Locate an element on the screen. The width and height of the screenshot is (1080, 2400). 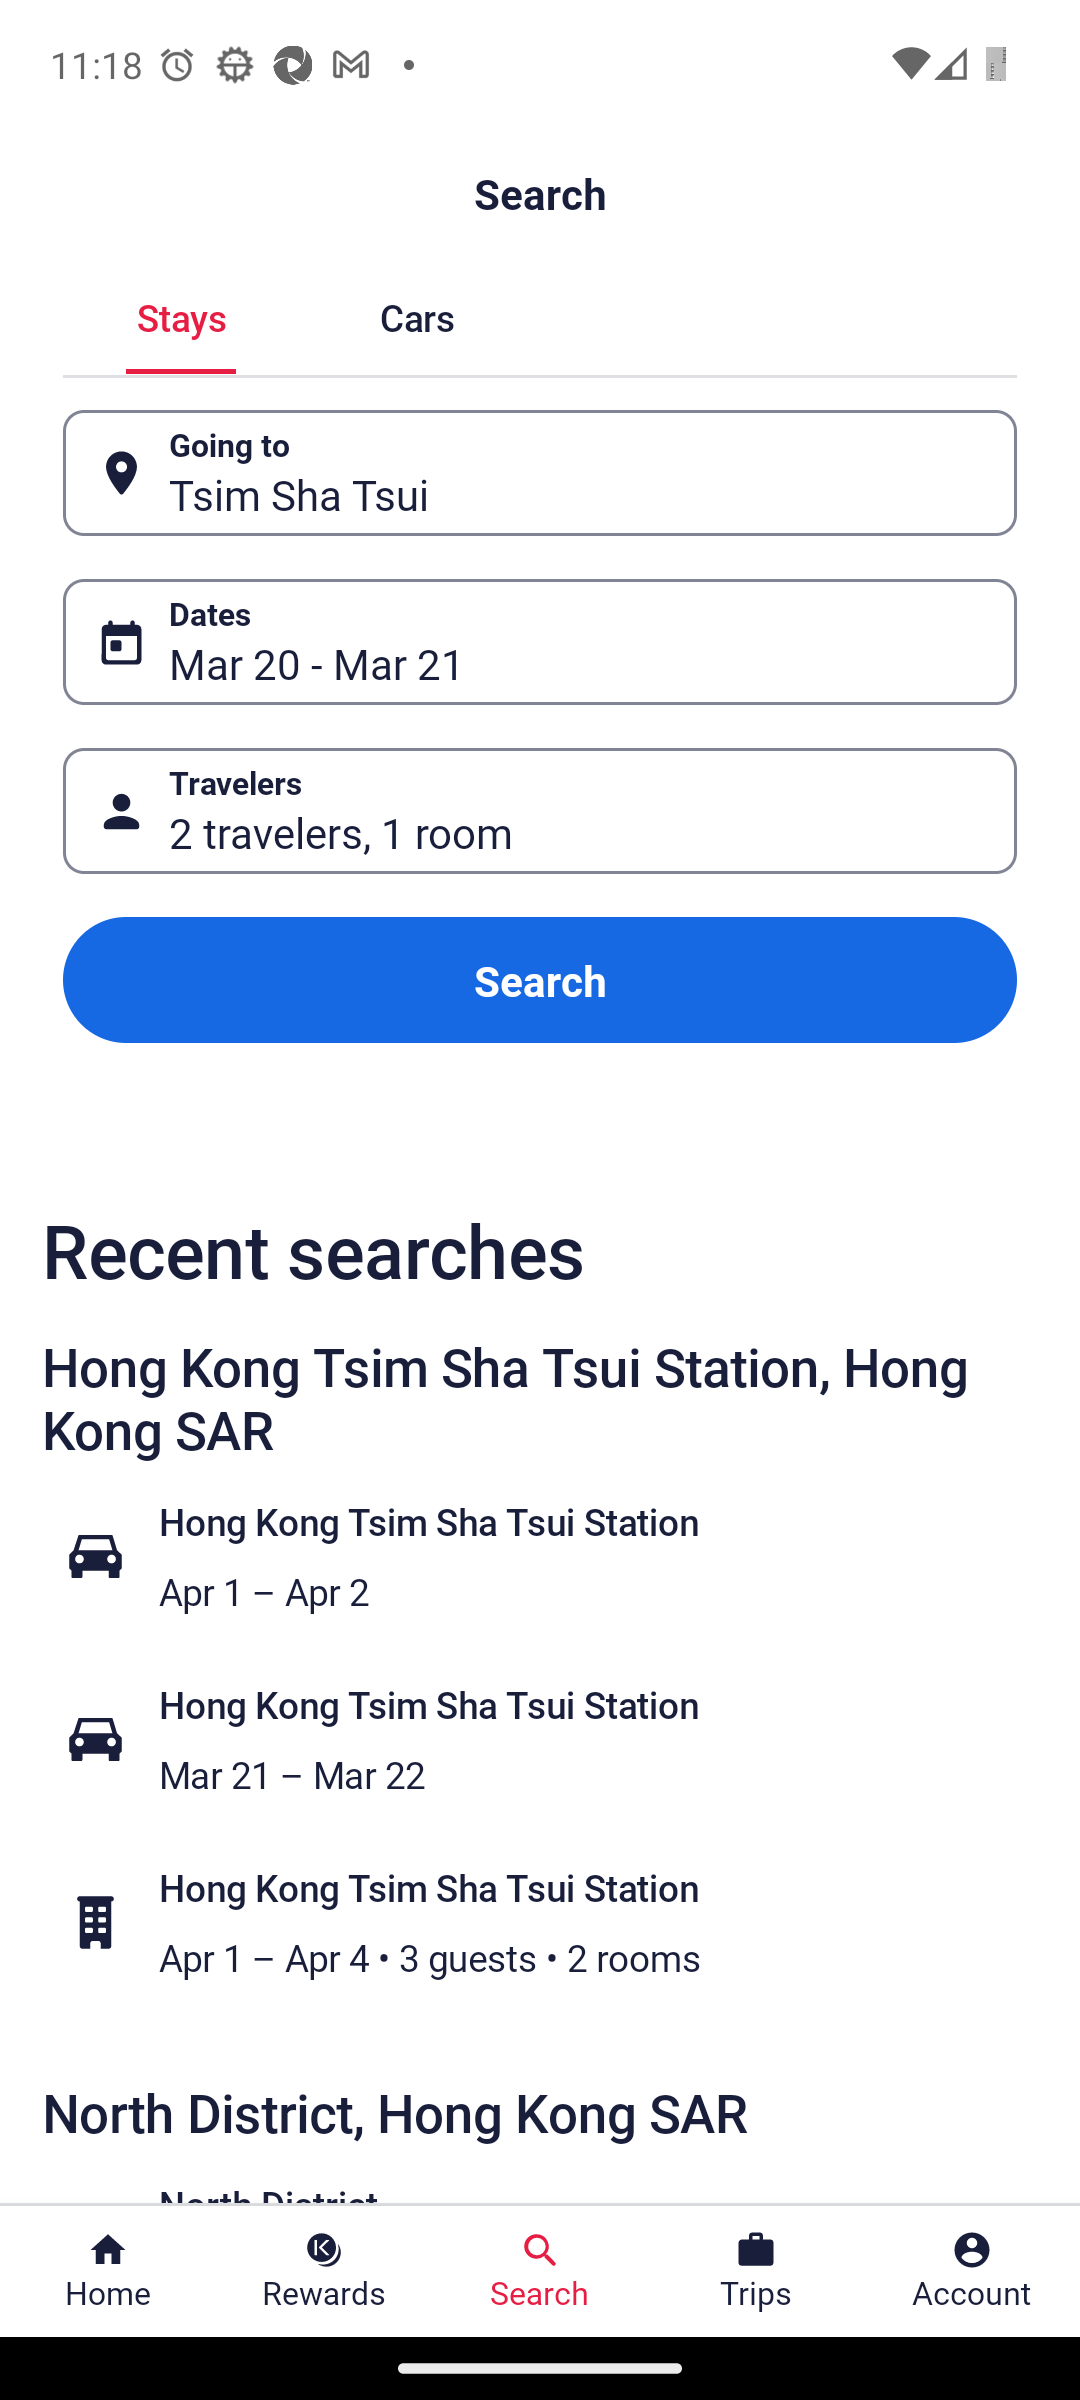
Rewards Rewards Button is located at coordinates (324, 2271).